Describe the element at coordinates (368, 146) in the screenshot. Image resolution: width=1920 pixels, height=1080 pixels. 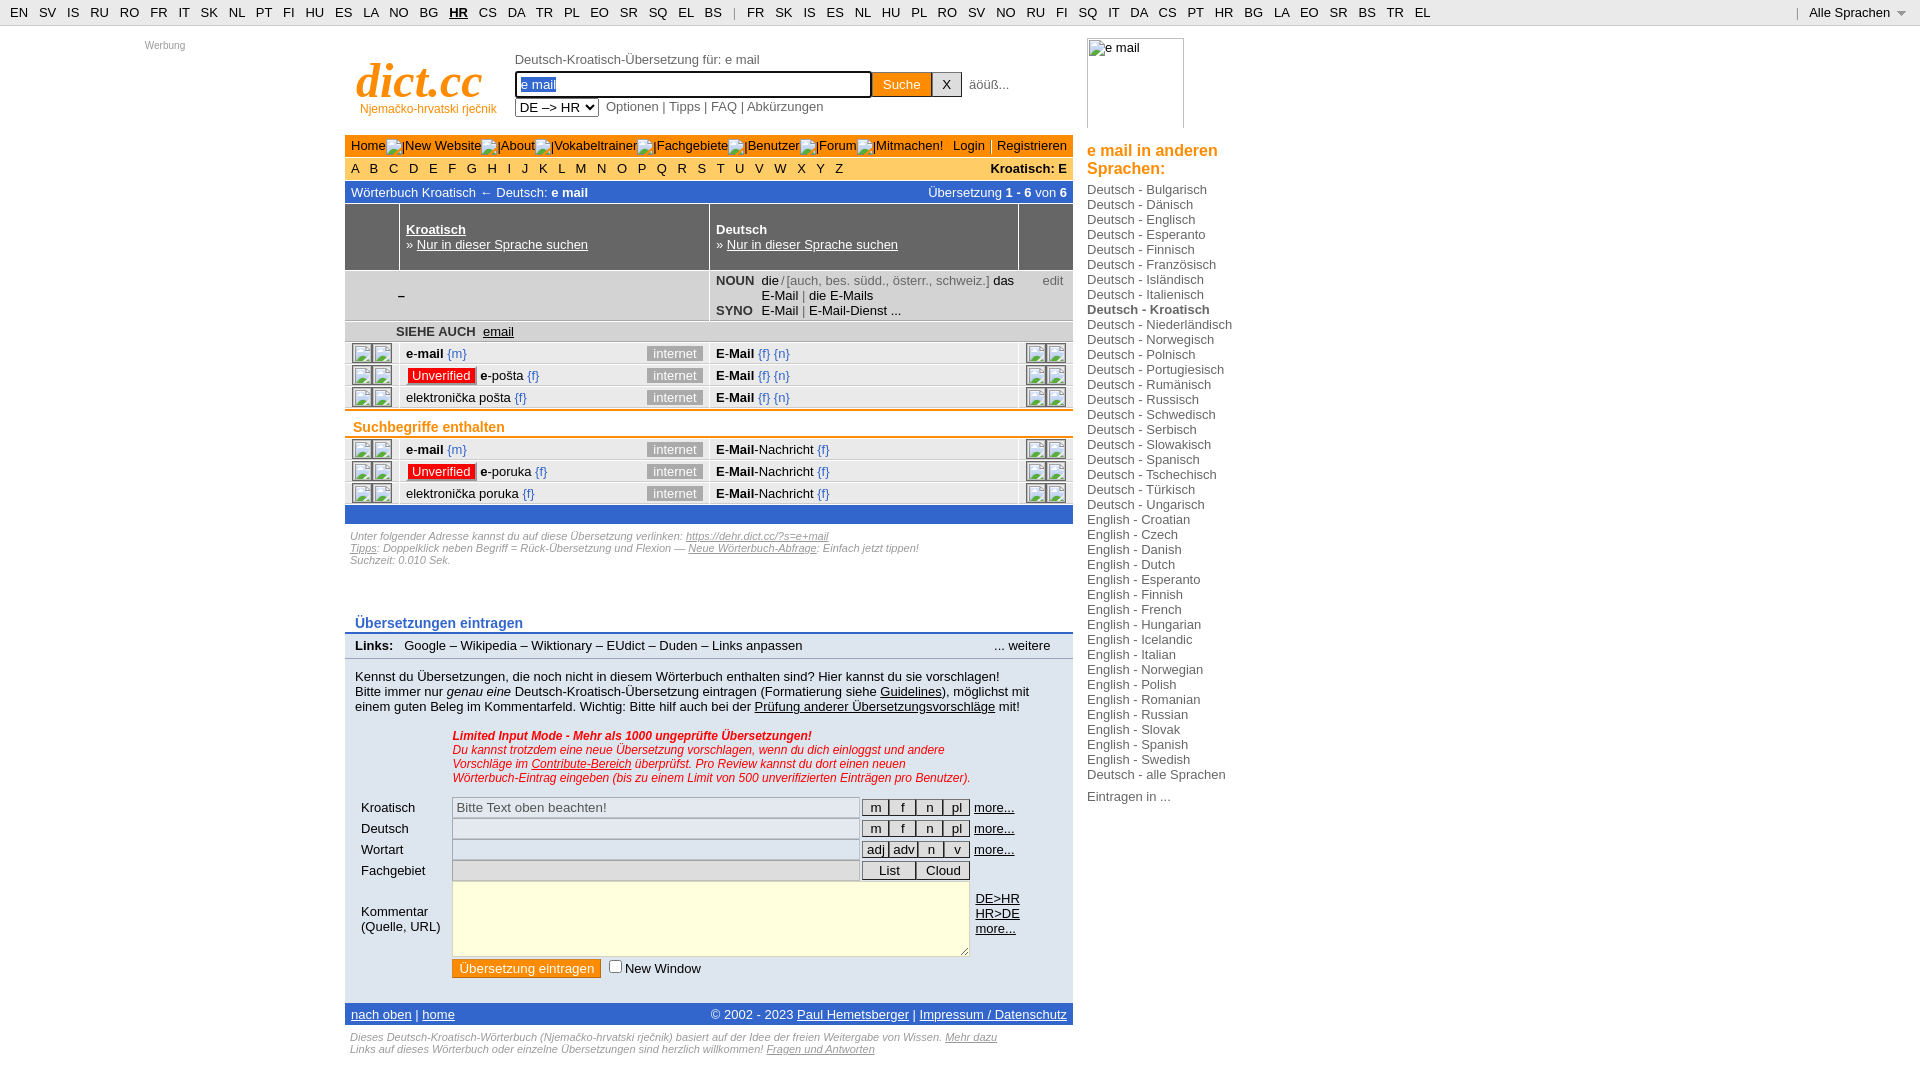
I see `Home` at that location.